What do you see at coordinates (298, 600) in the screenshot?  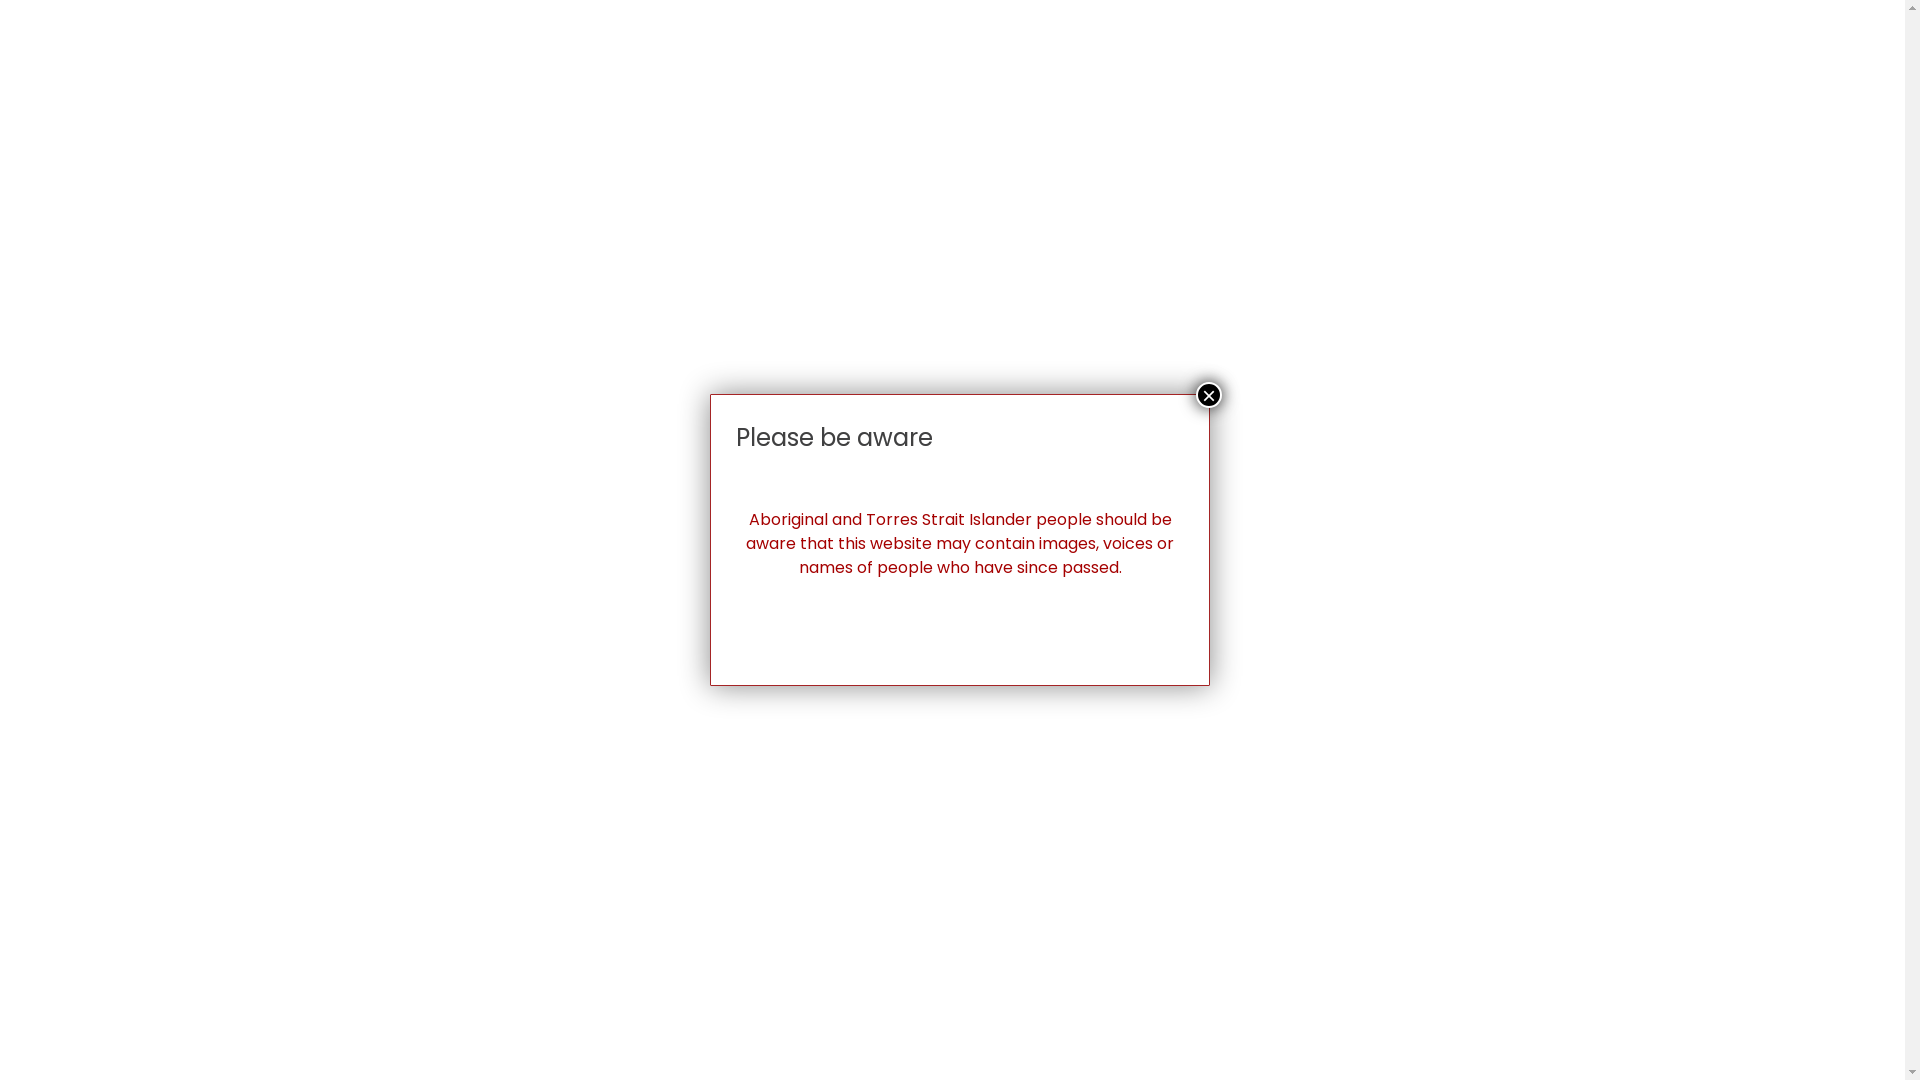 I see `Our Story` at bounding box center [298, 600].